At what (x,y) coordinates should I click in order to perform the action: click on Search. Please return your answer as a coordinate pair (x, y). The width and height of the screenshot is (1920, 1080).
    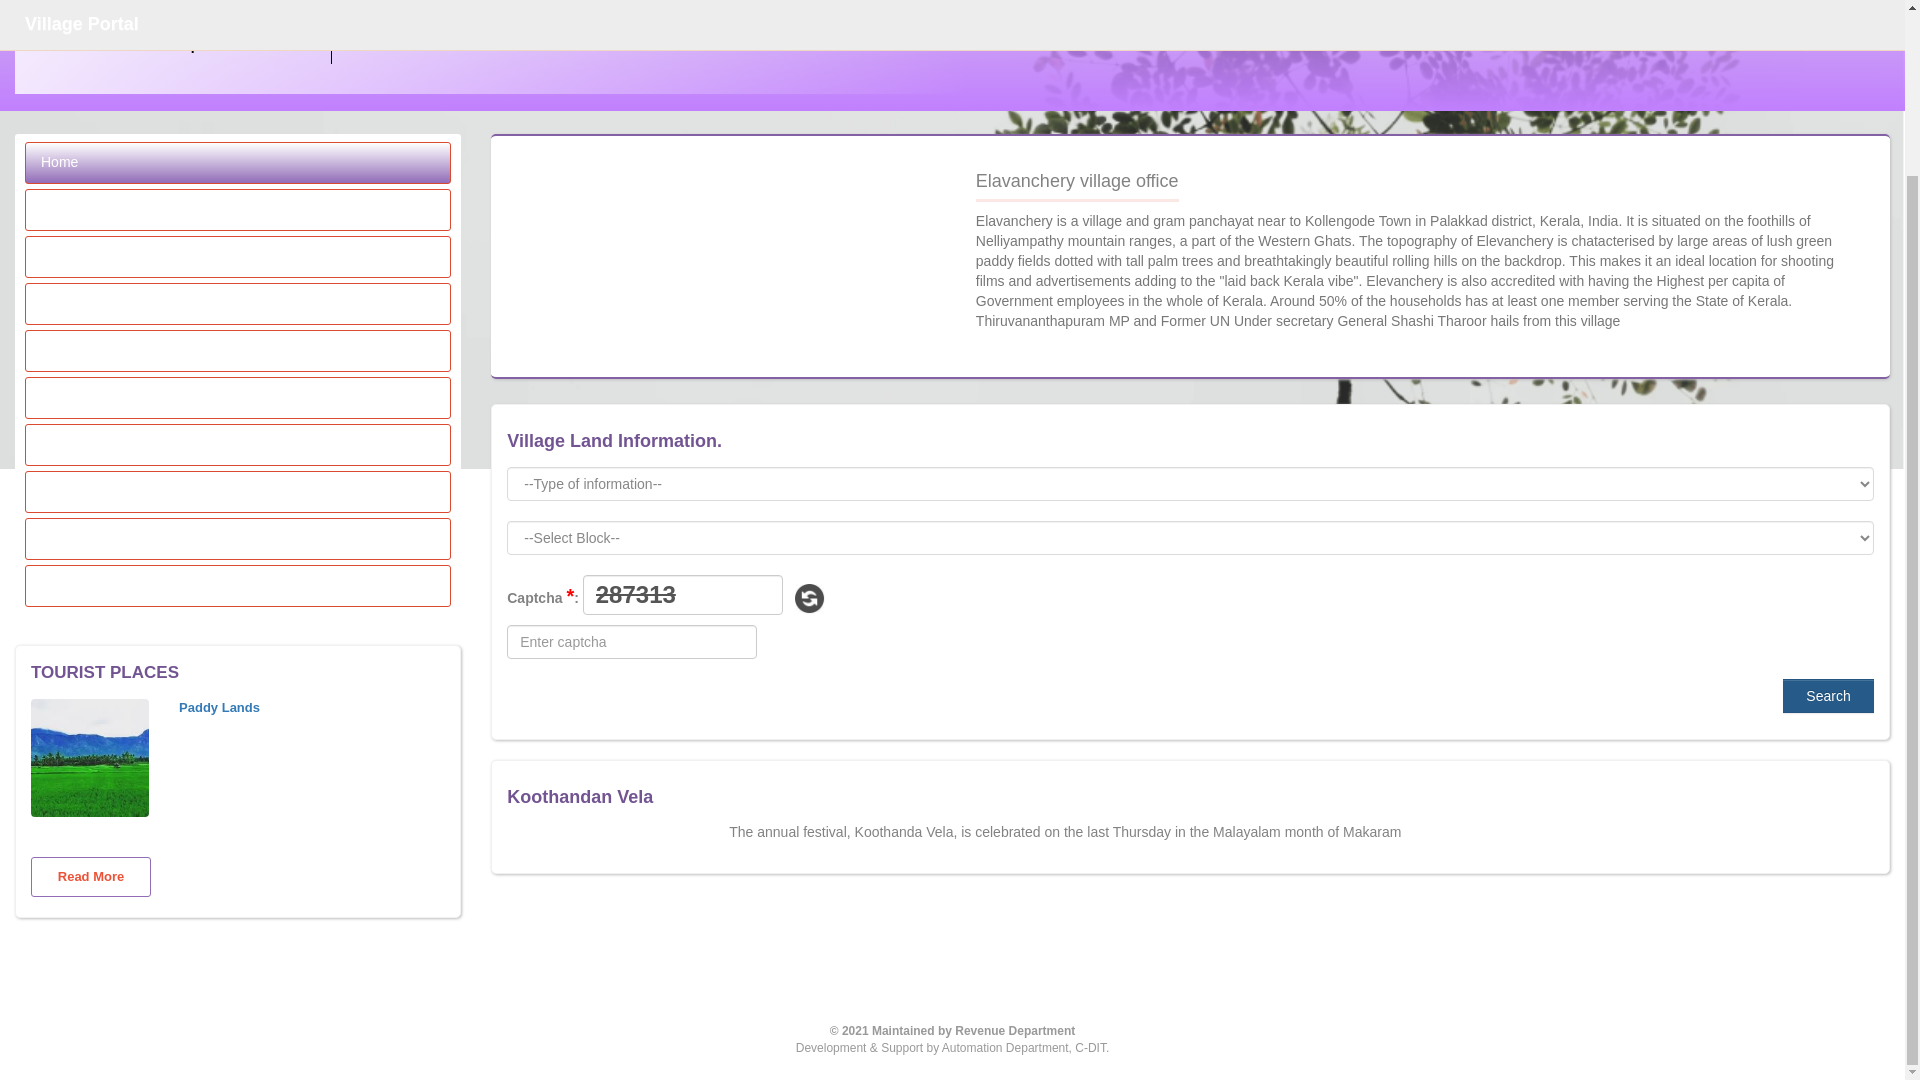
    Looking at the image, I should click on (1828, 696).